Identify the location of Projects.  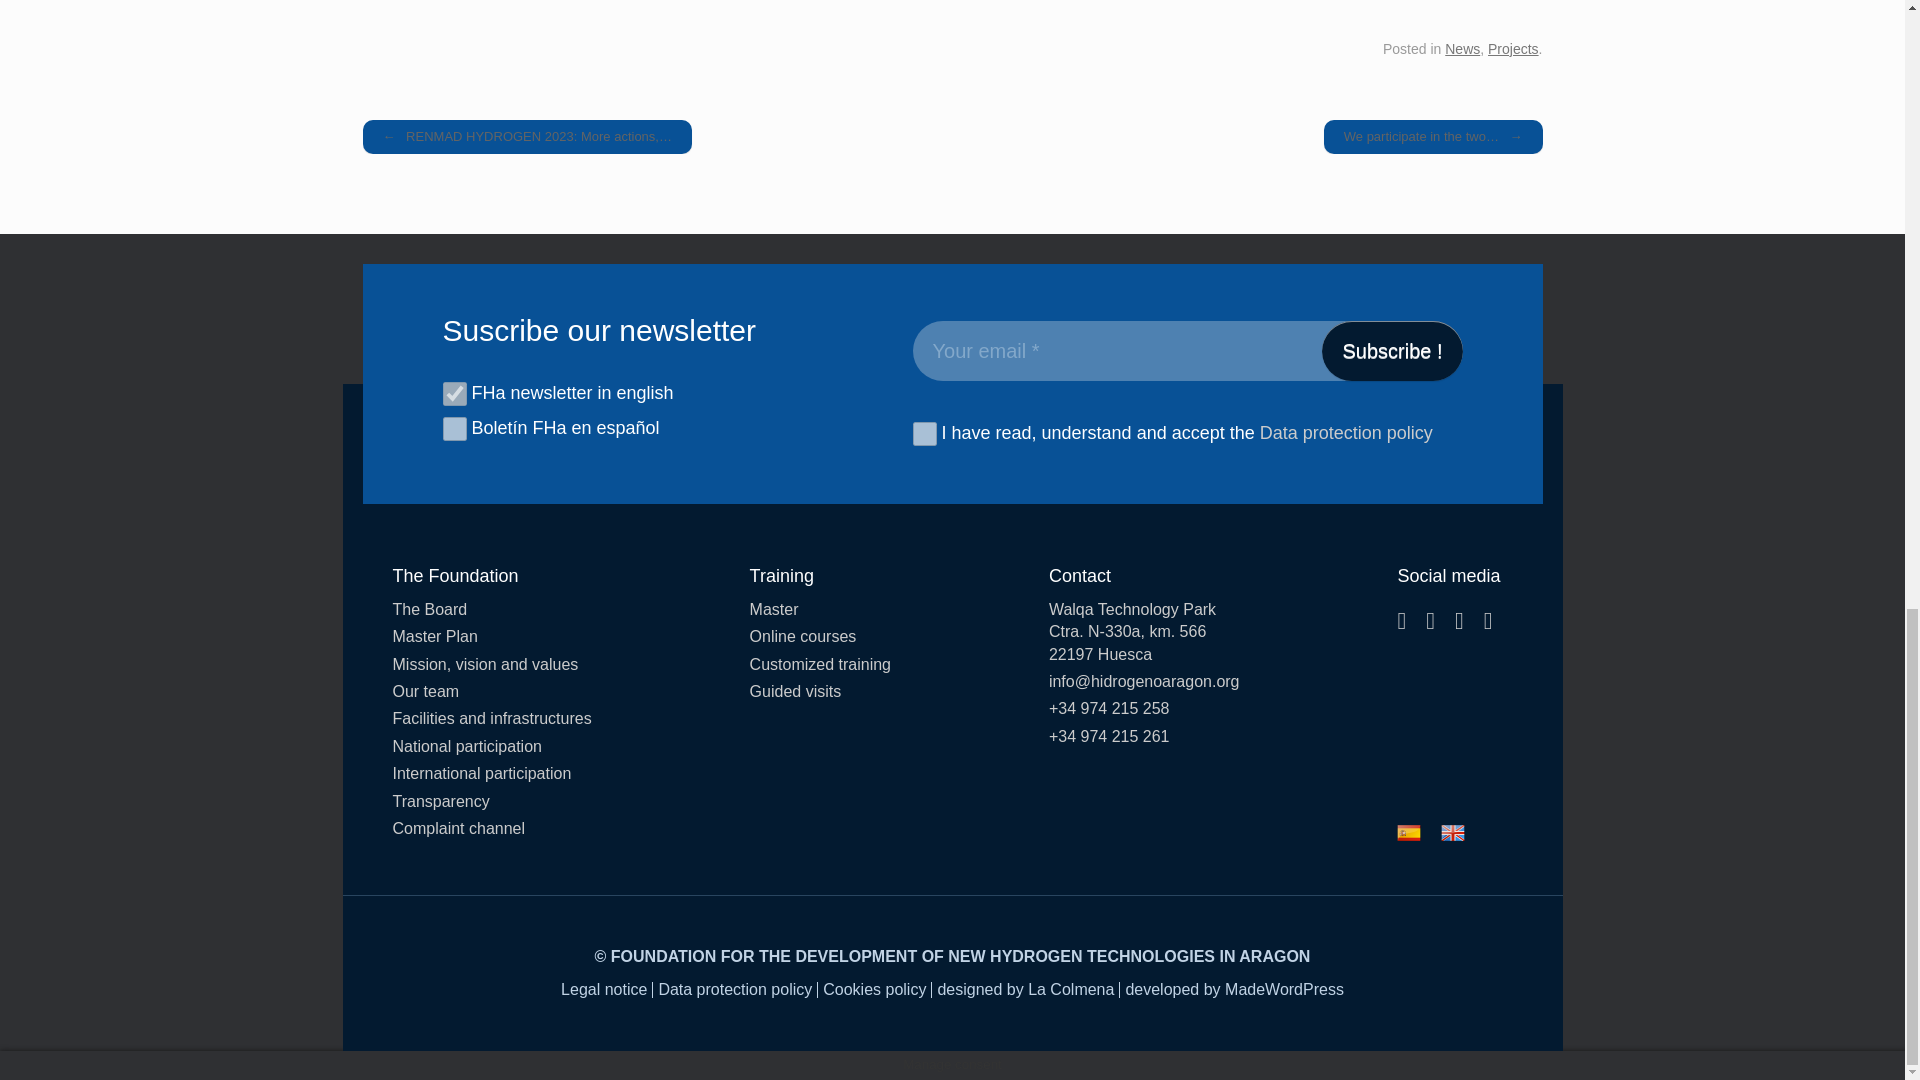
(1514, 49).